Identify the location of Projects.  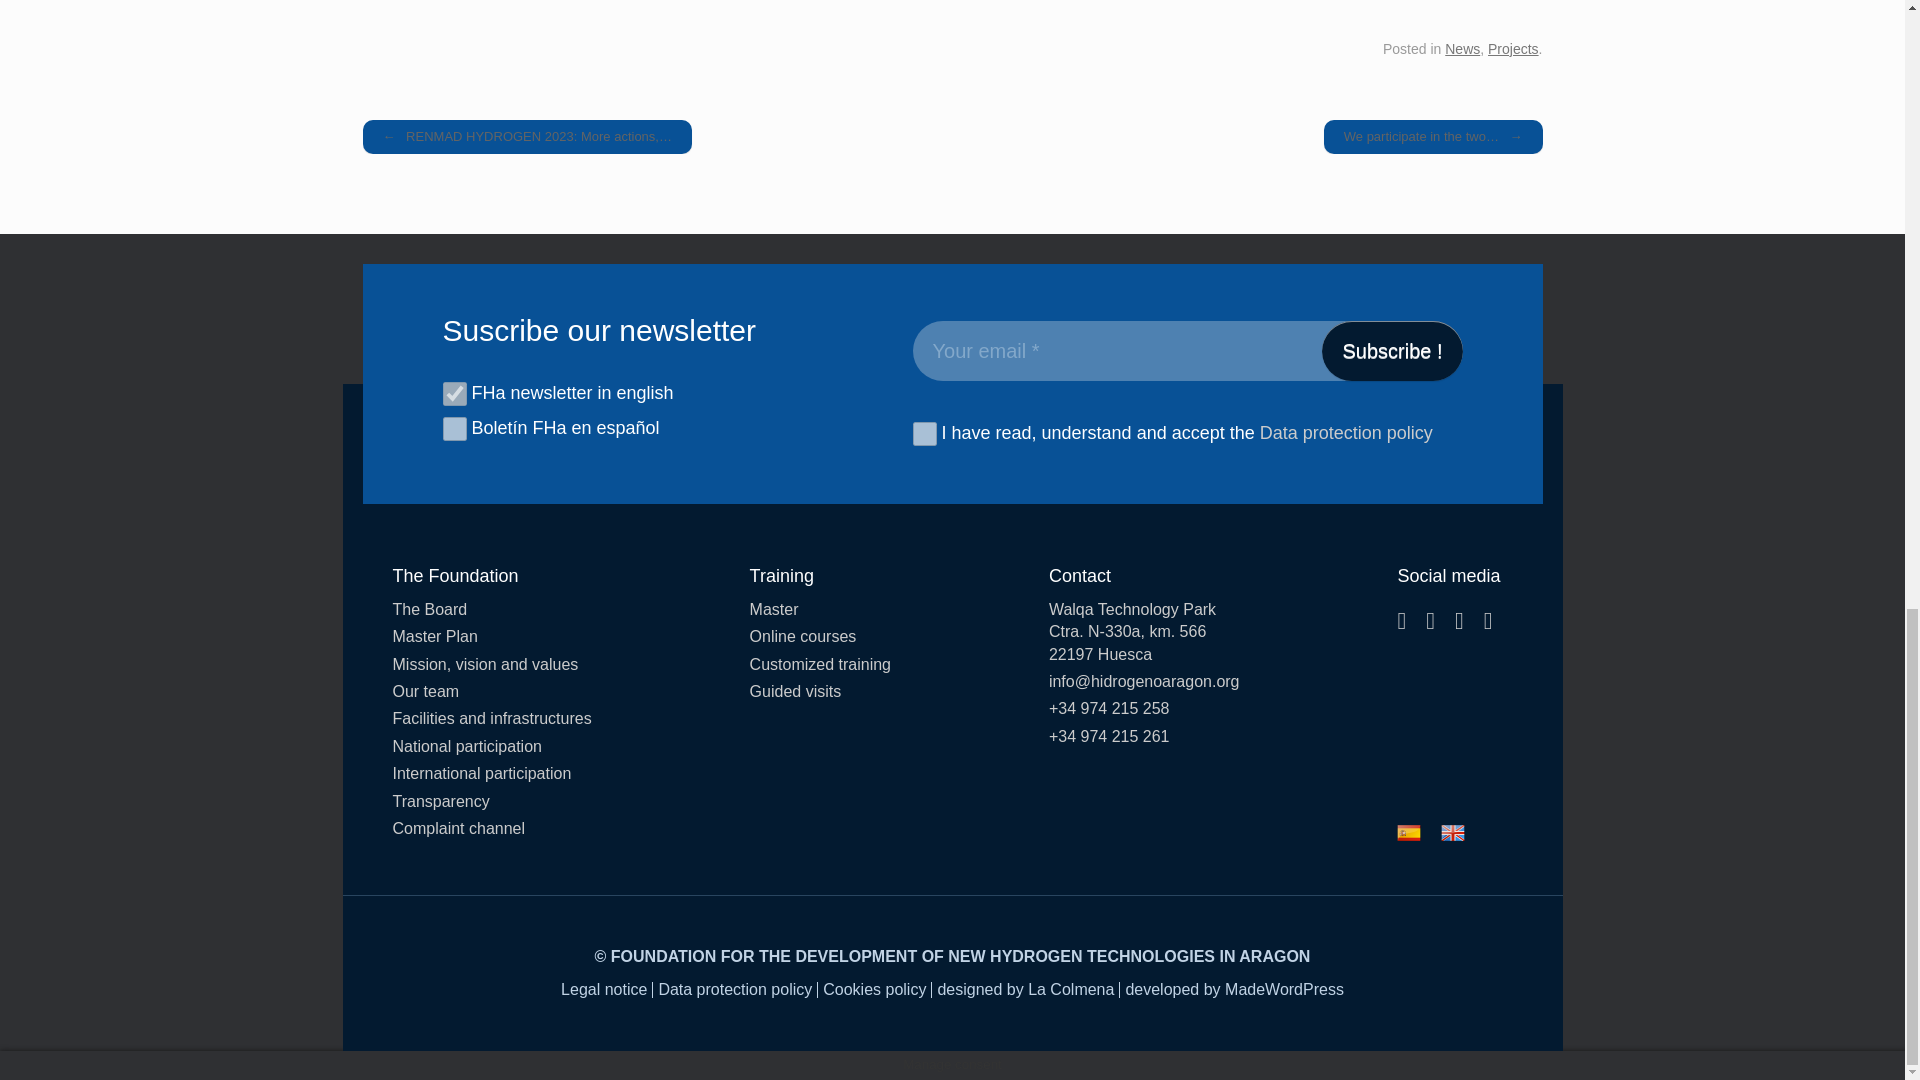
(1514, 49).